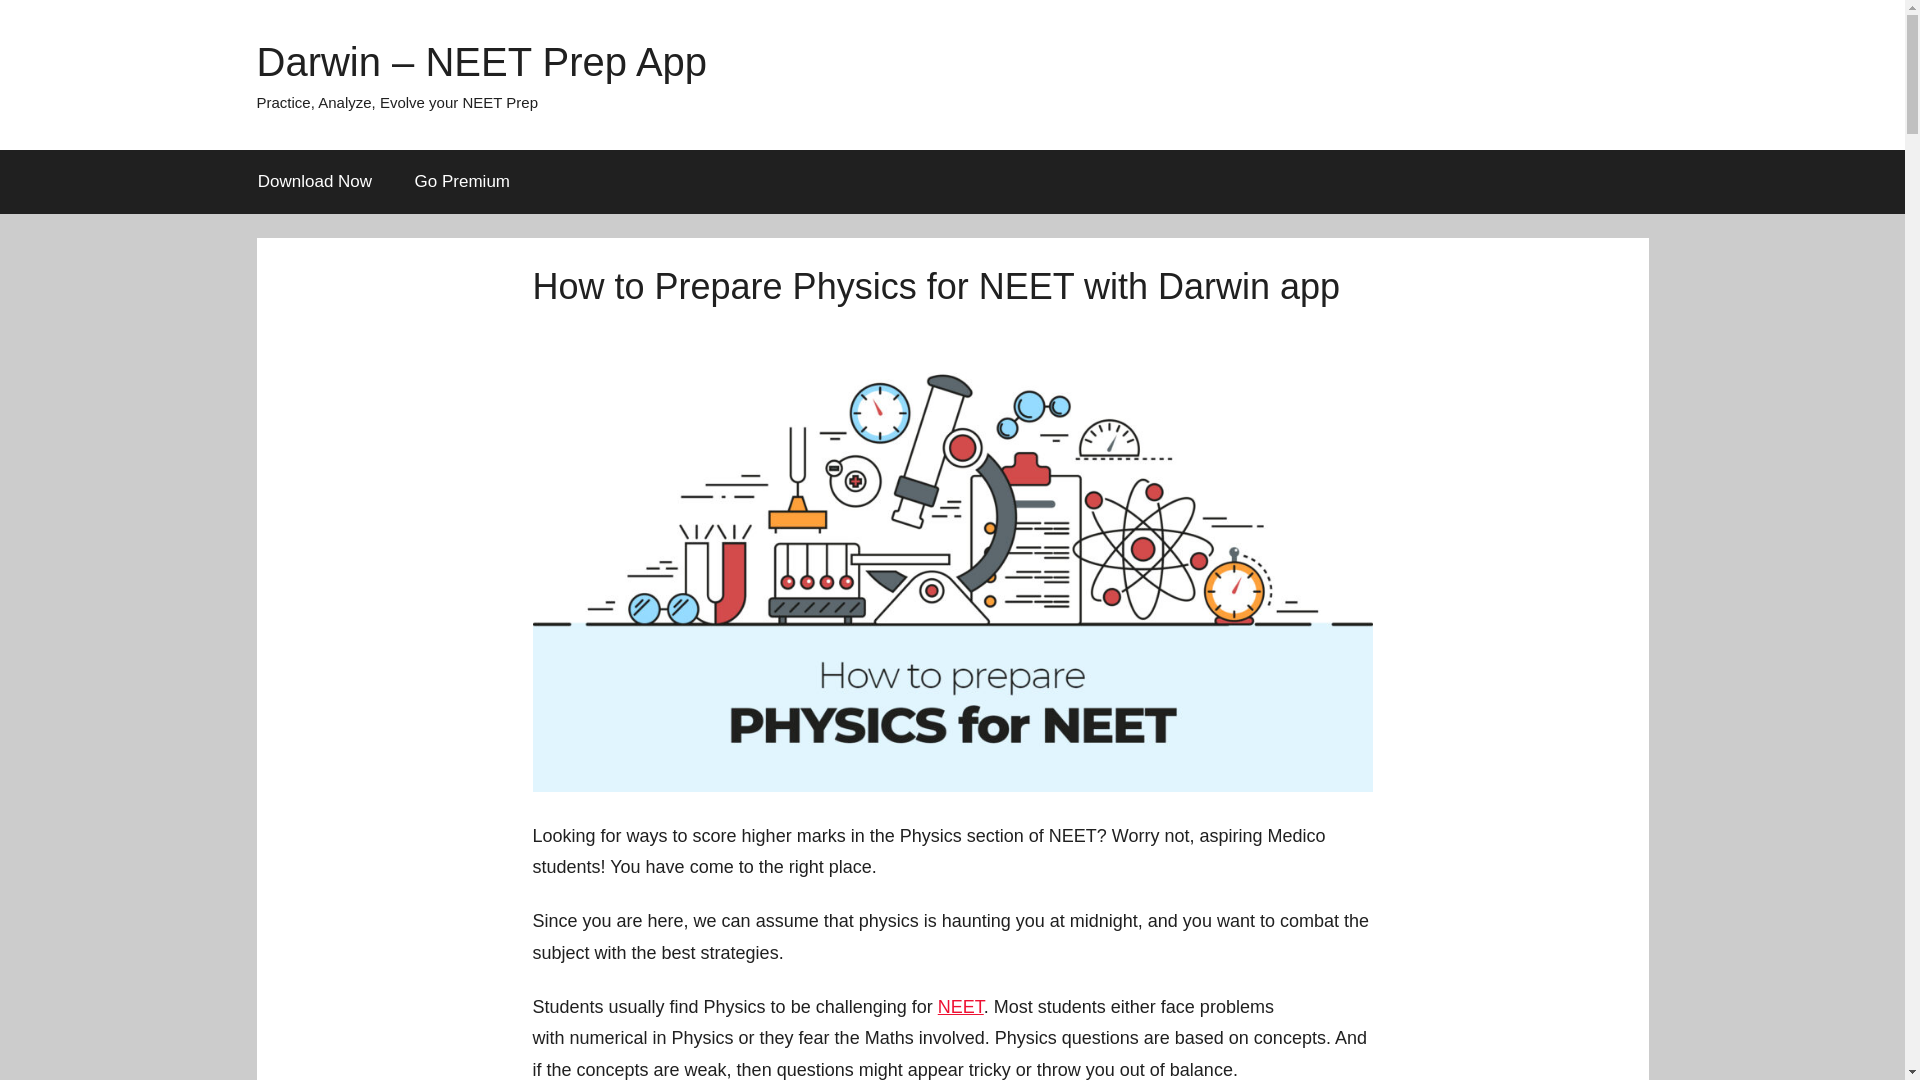 Image resolution: width=1920 pixels, height=1080 pixels. What do you see at coordinates (960, 1006) in the screenshot?
I see `NEET` at bounding box center [960, 1006].